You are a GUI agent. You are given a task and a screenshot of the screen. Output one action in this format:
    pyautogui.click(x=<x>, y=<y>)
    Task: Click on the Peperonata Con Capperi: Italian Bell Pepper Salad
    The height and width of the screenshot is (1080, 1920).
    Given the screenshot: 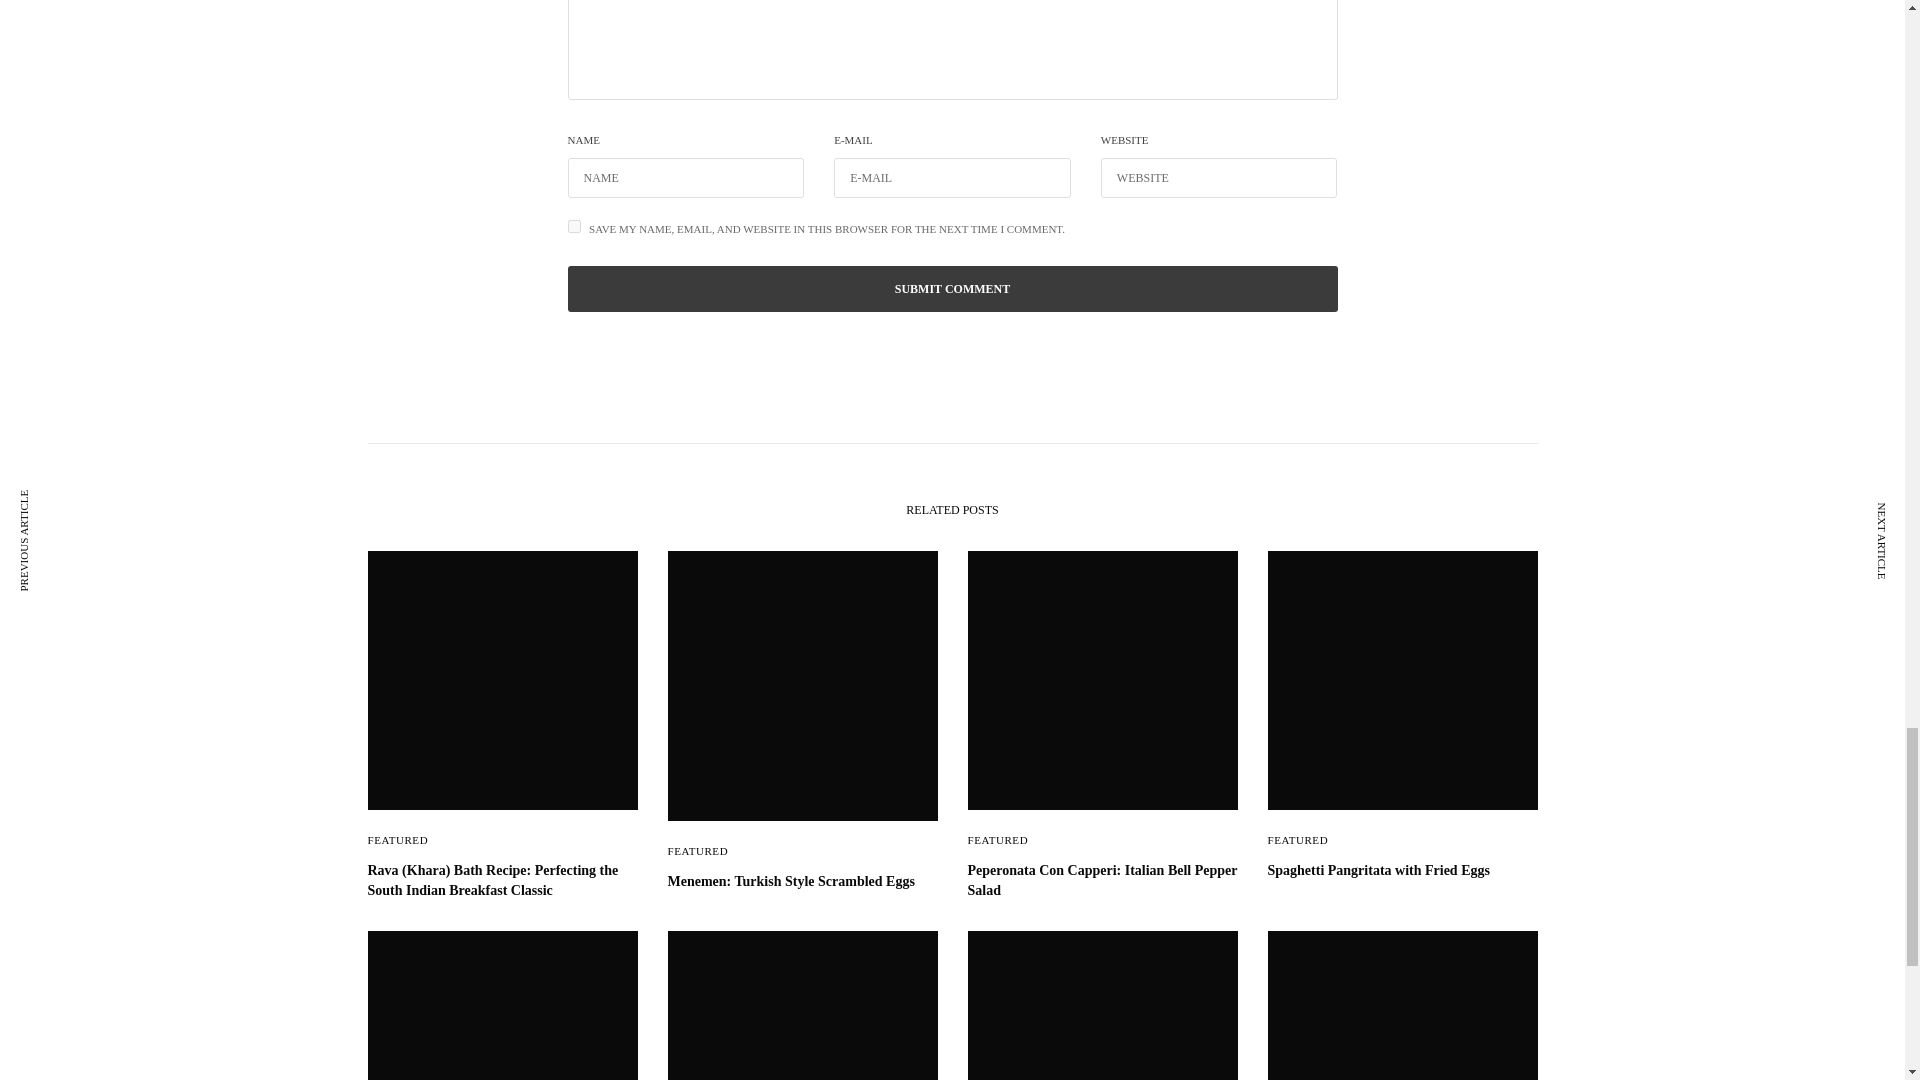 What is the action you would take?
    pyautogui.click(x=1102, y=880)
    